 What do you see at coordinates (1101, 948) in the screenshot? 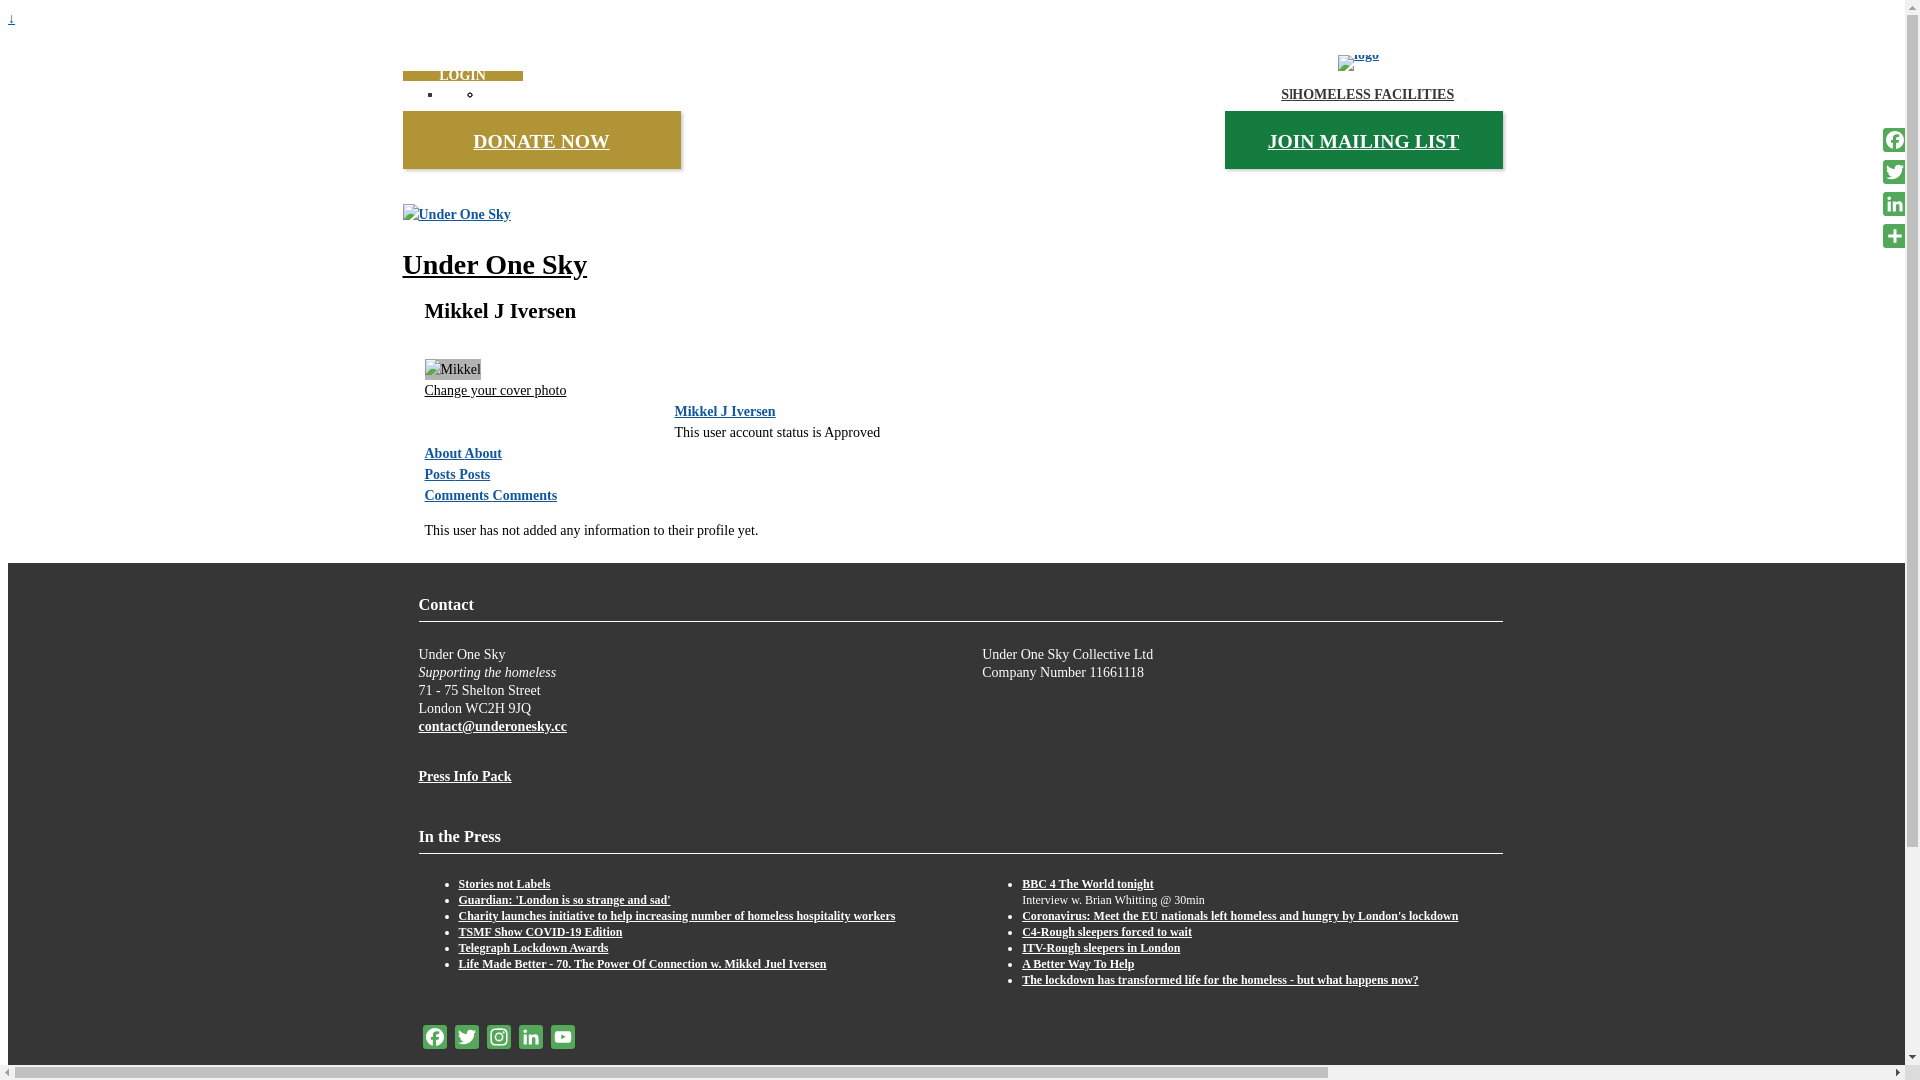
I see `ITV-Rough sleepers in London` at bounding box center [1101, 948].